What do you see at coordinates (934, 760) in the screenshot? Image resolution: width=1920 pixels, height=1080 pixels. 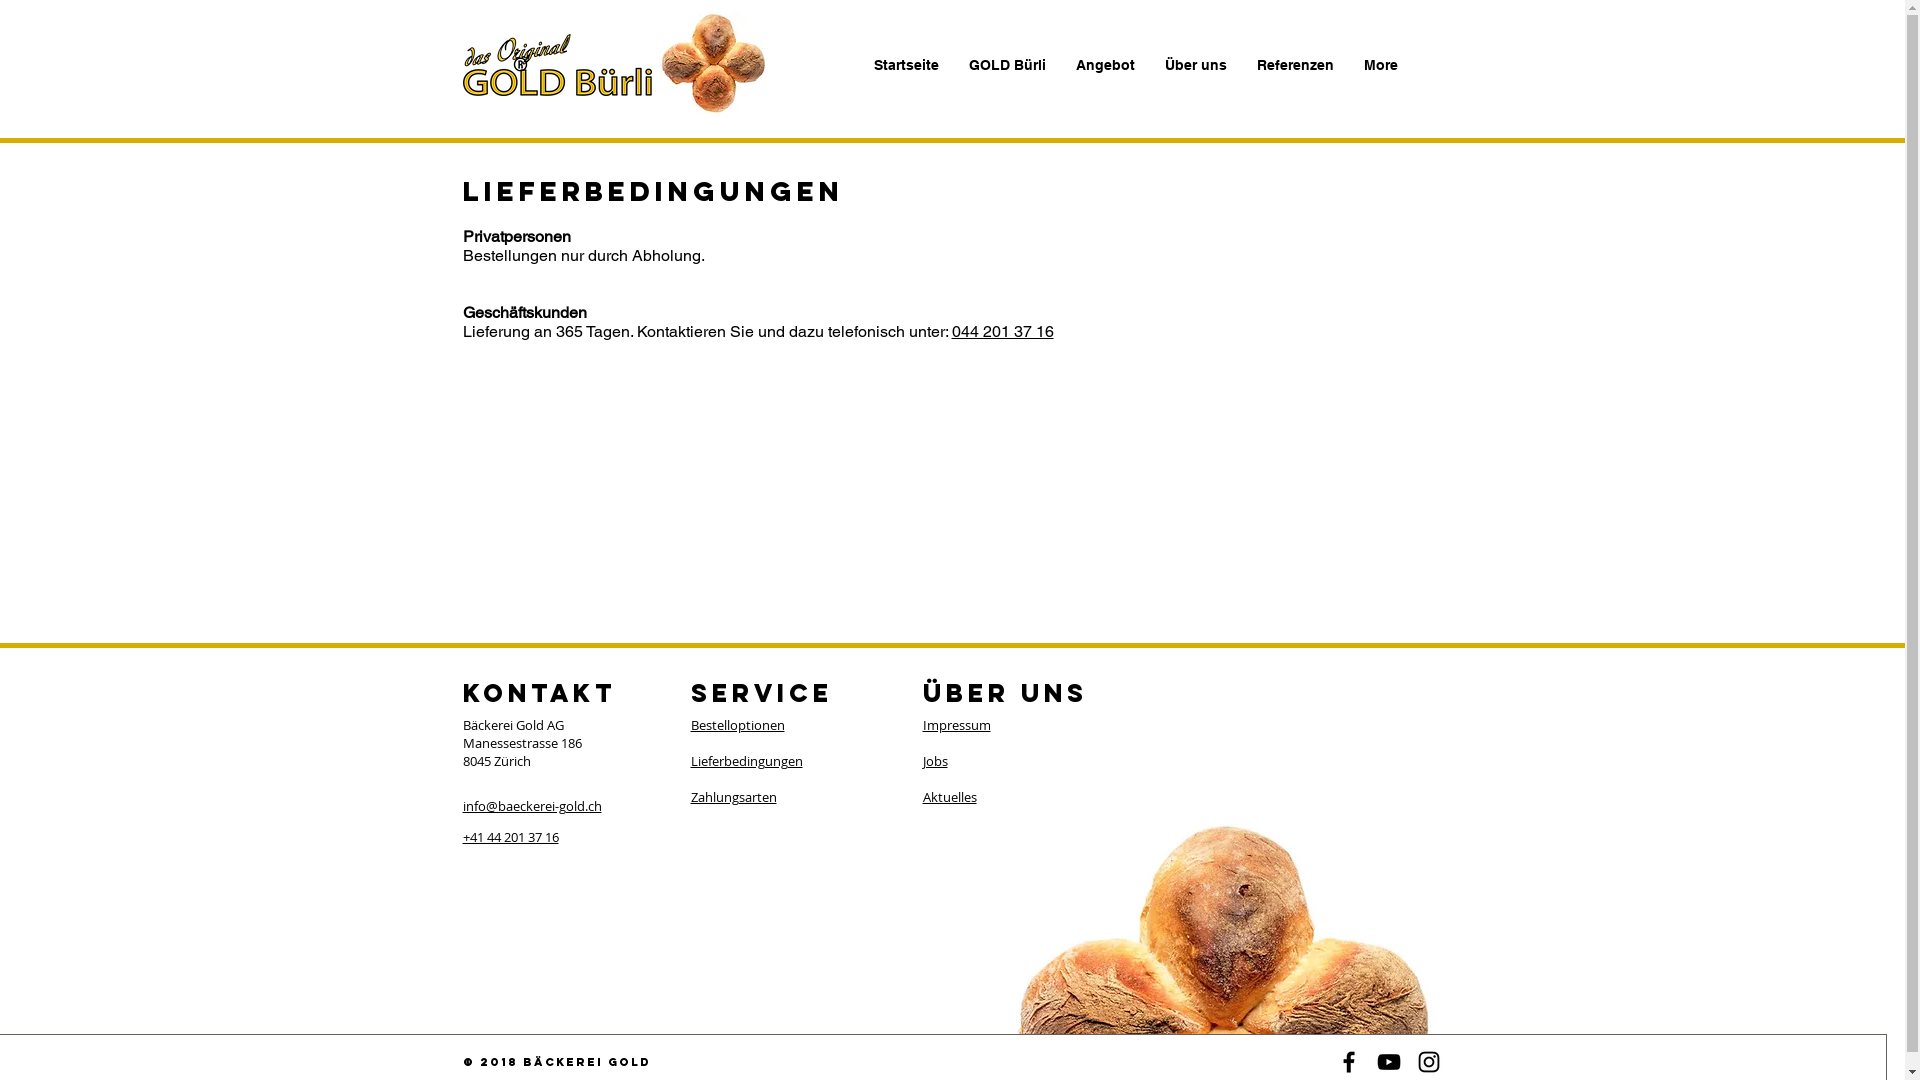 I see `Jobs` at bounding box center [934, 760].